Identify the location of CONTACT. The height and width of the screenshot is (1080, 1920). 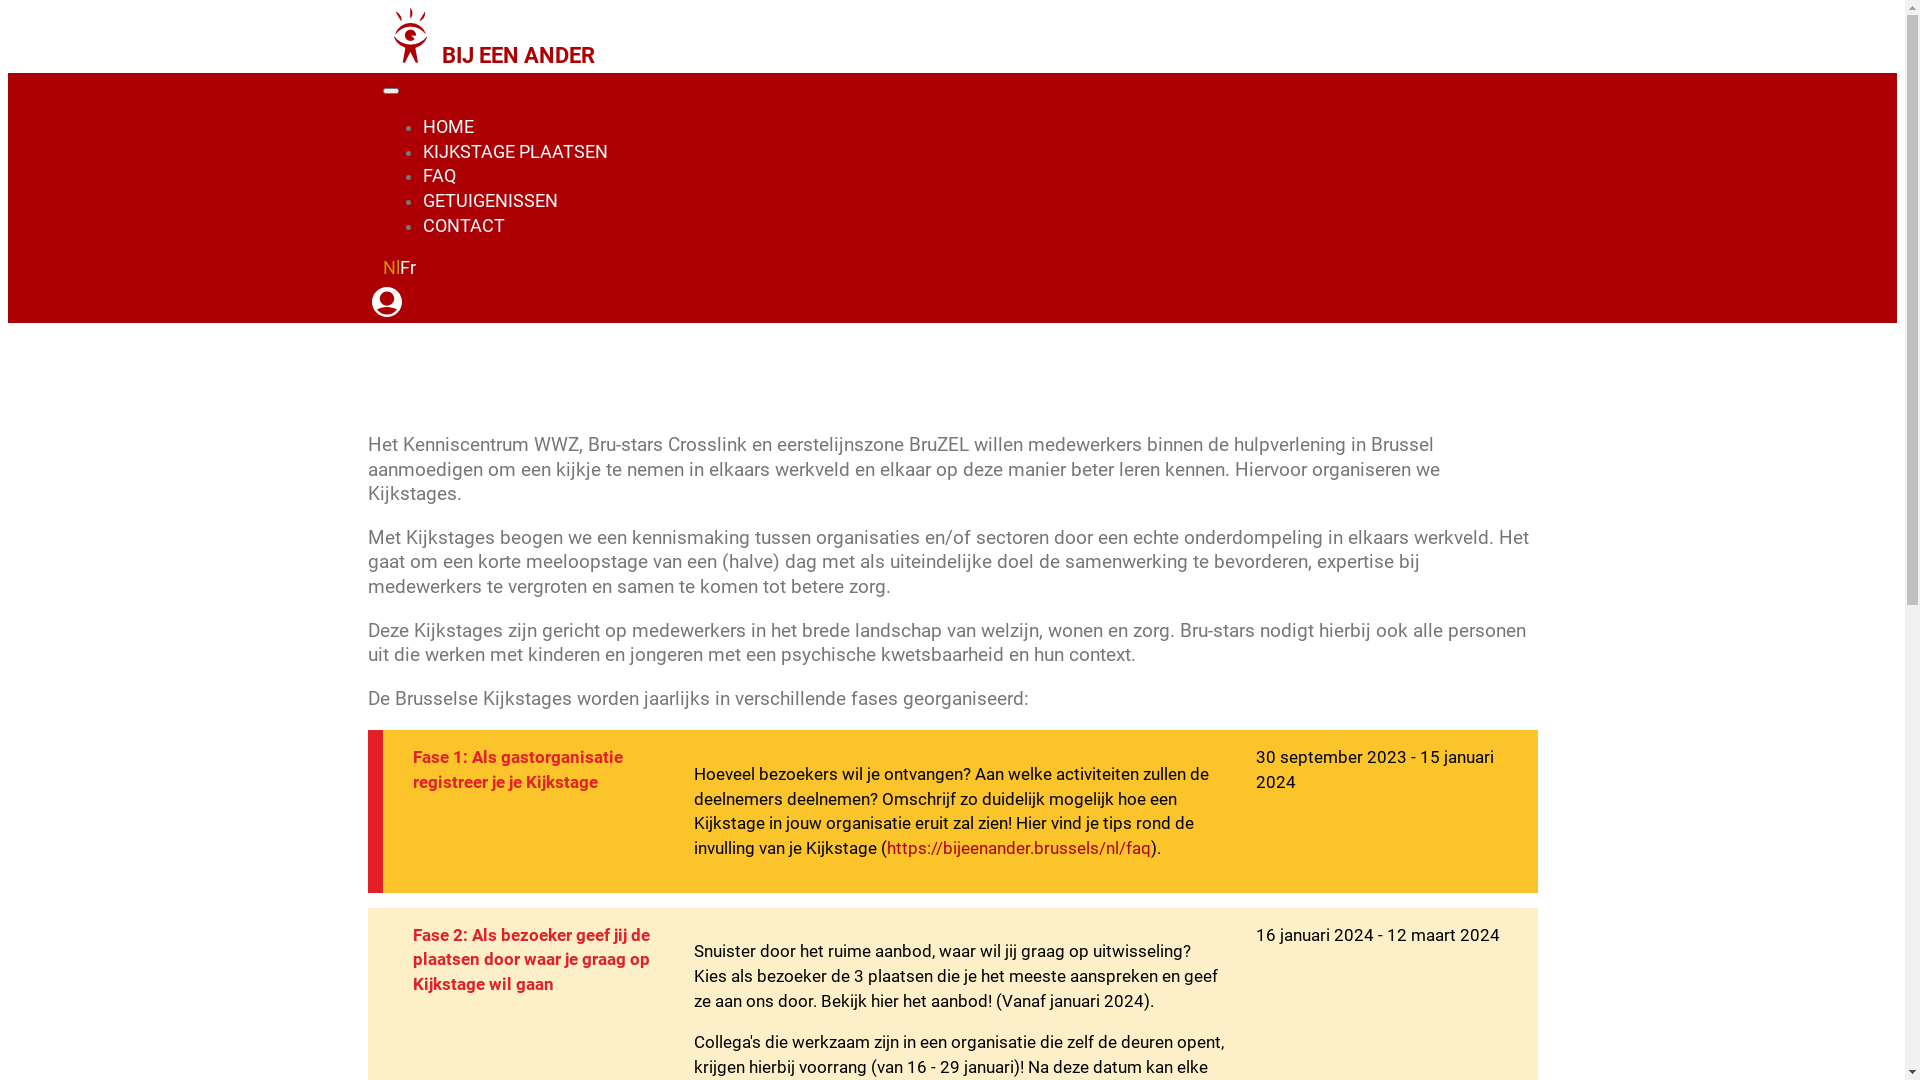
(463, 229).